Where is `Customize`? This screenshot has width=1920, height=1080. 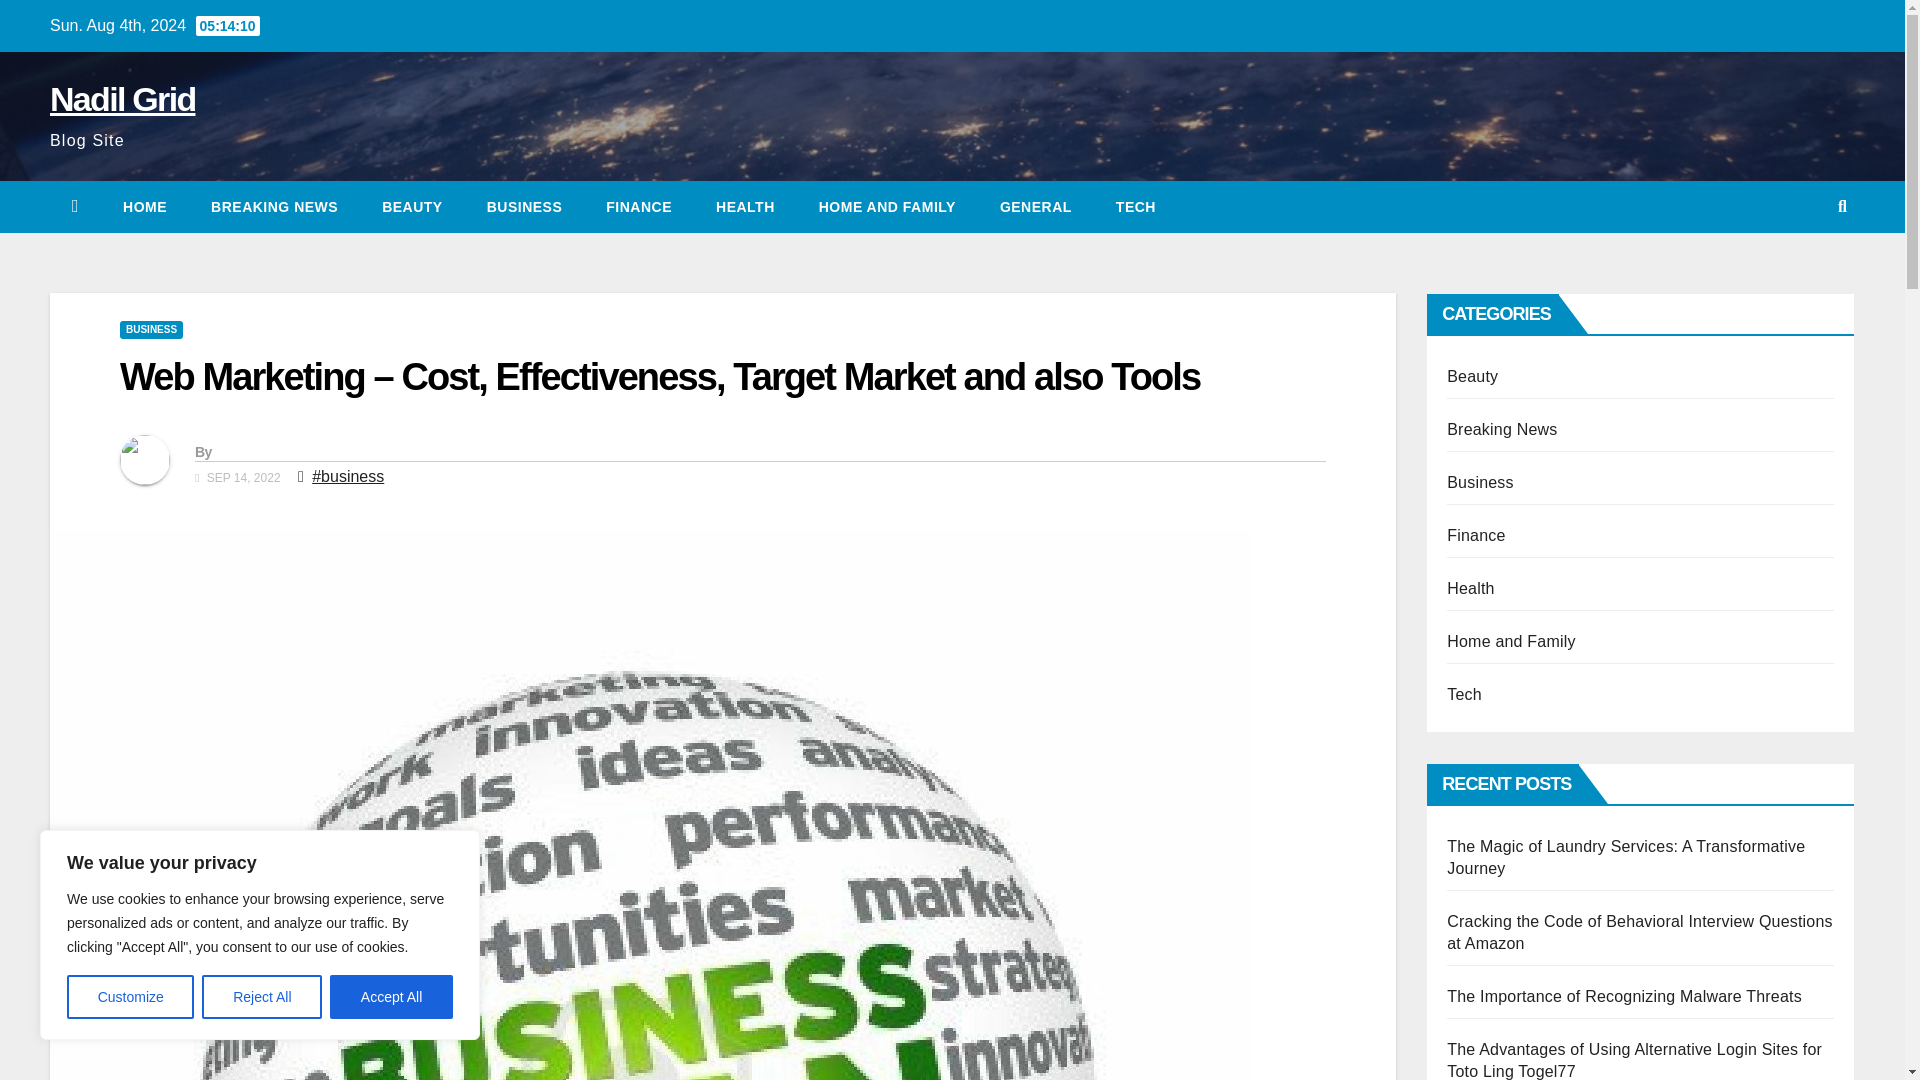 Customize is located at coordinates (130, 997).